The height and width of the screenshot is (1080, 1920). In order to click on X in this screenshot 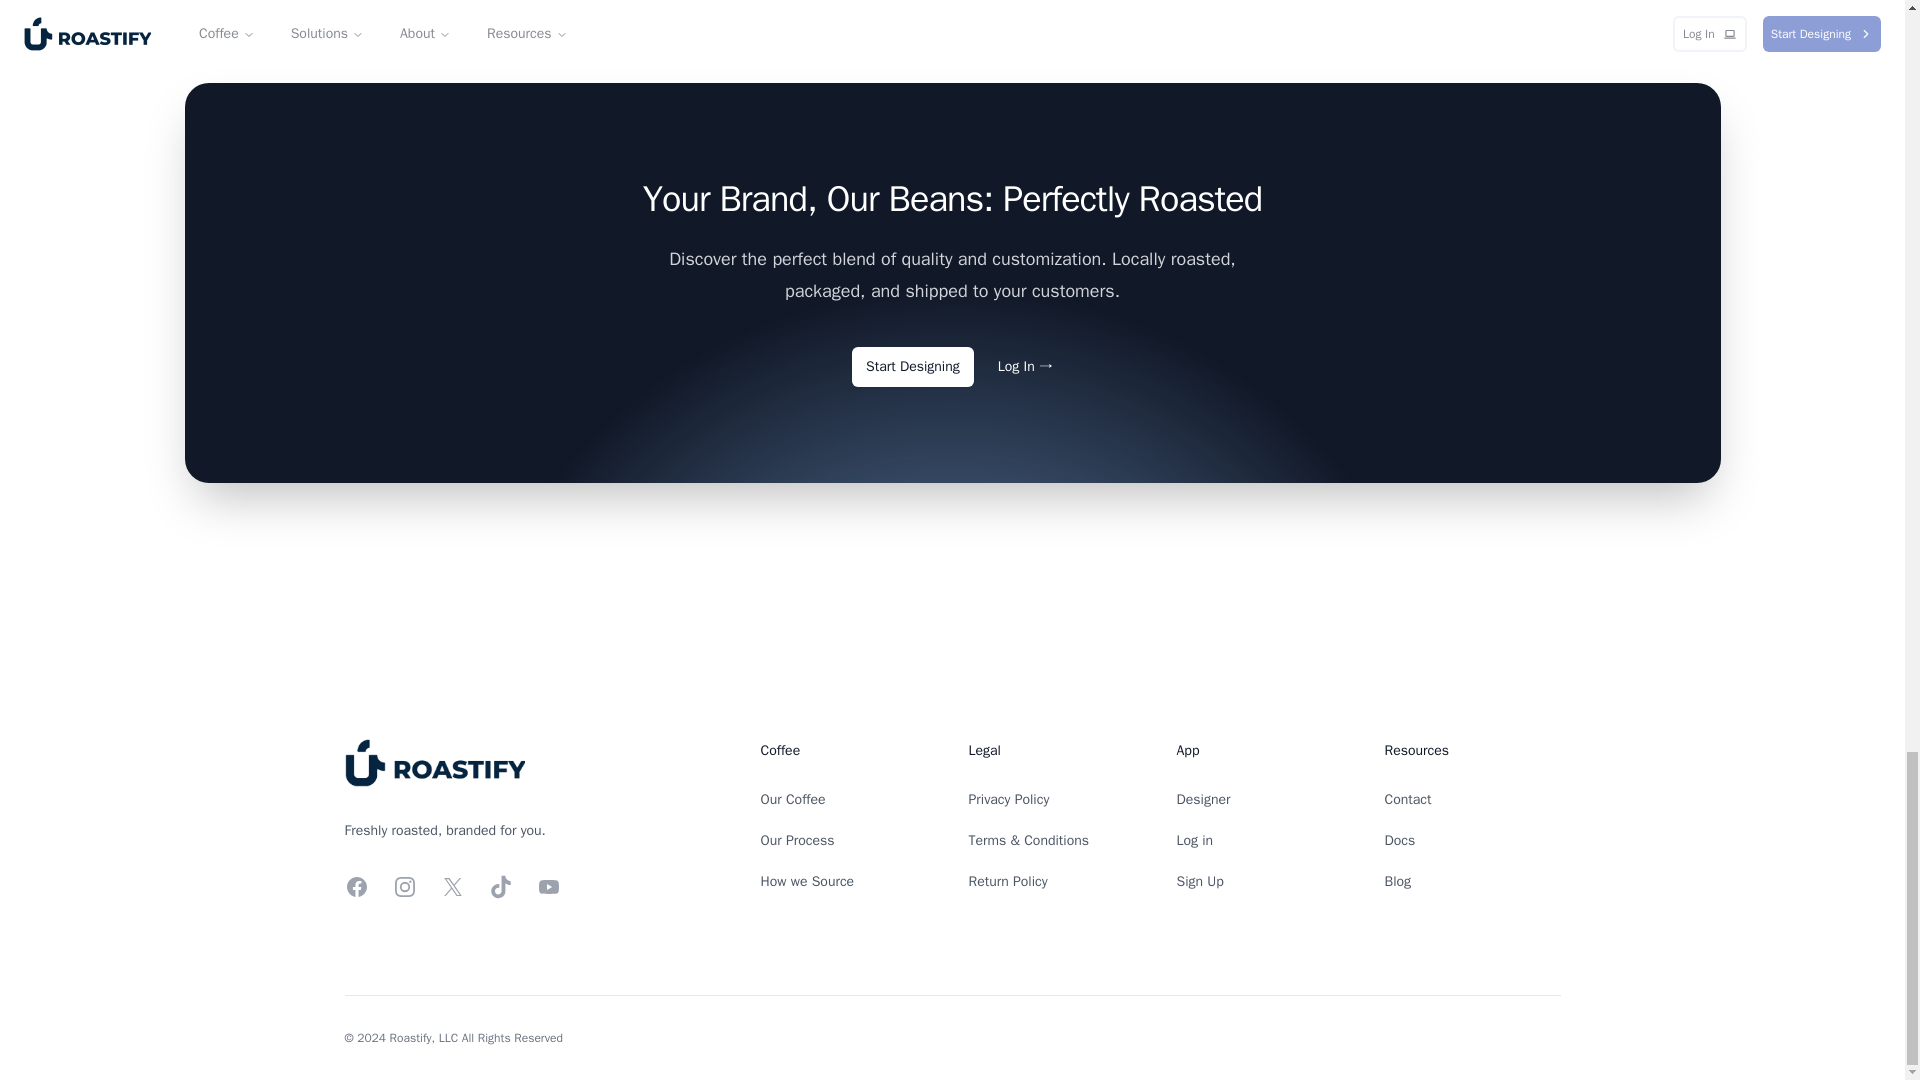, I will do `click(452, 886)`.